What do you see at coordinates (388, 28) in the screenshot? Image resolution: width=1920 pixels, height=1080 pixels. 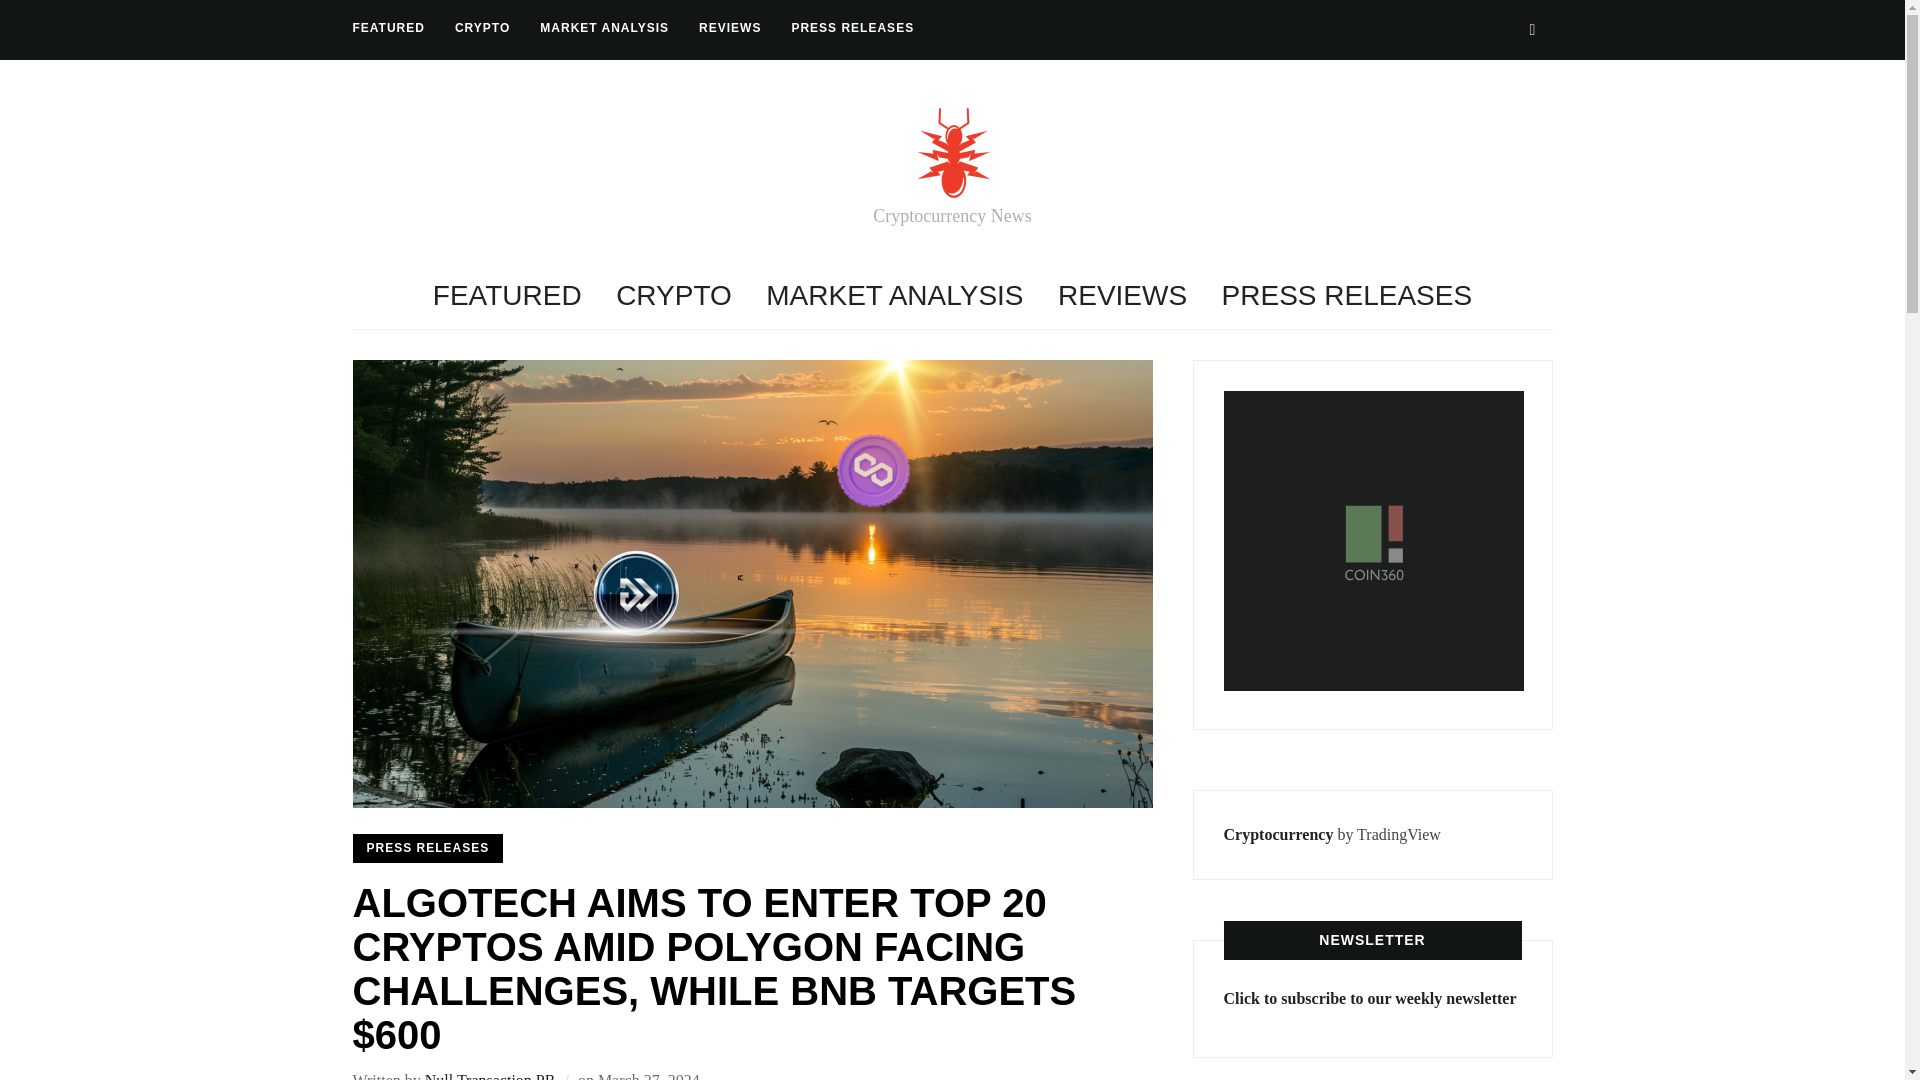 I see `FEATURED` at bounding box center [388, 28].